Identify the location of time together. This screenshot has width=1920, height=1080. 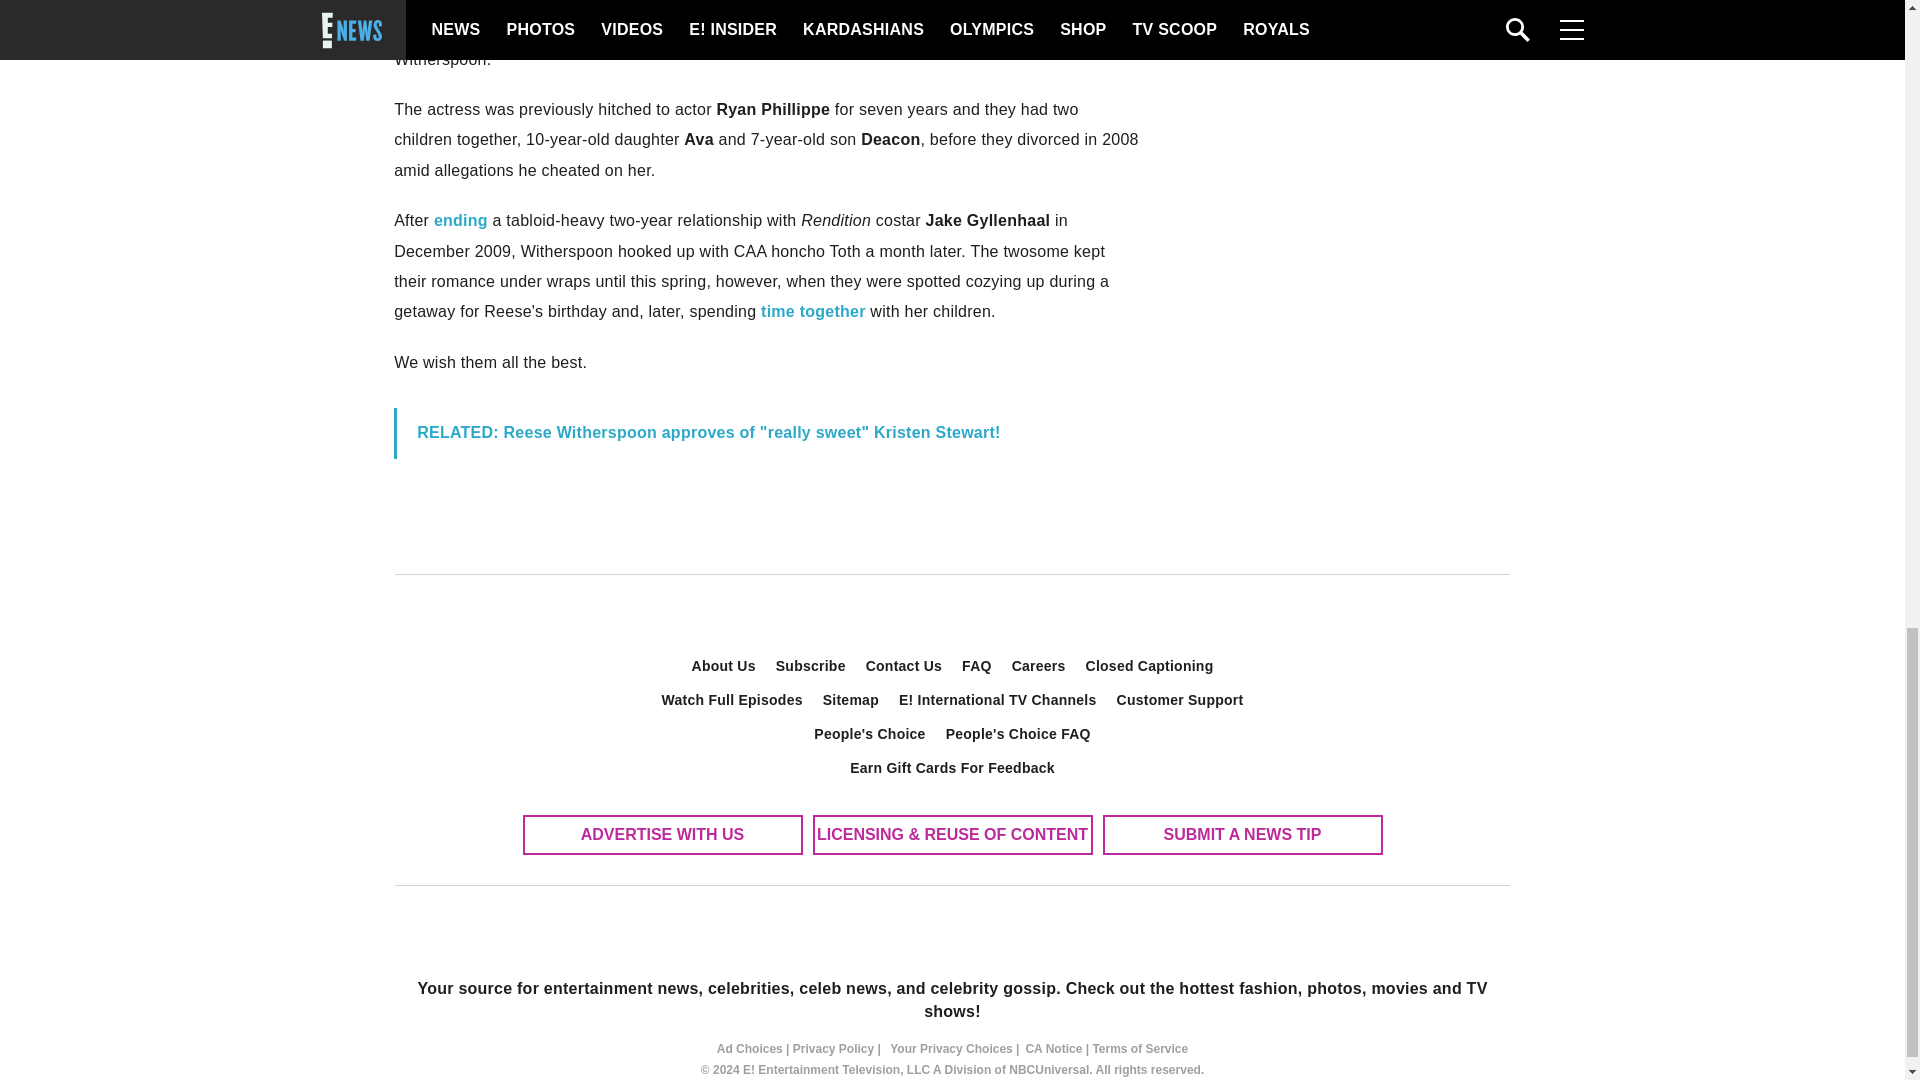
(814, 311).